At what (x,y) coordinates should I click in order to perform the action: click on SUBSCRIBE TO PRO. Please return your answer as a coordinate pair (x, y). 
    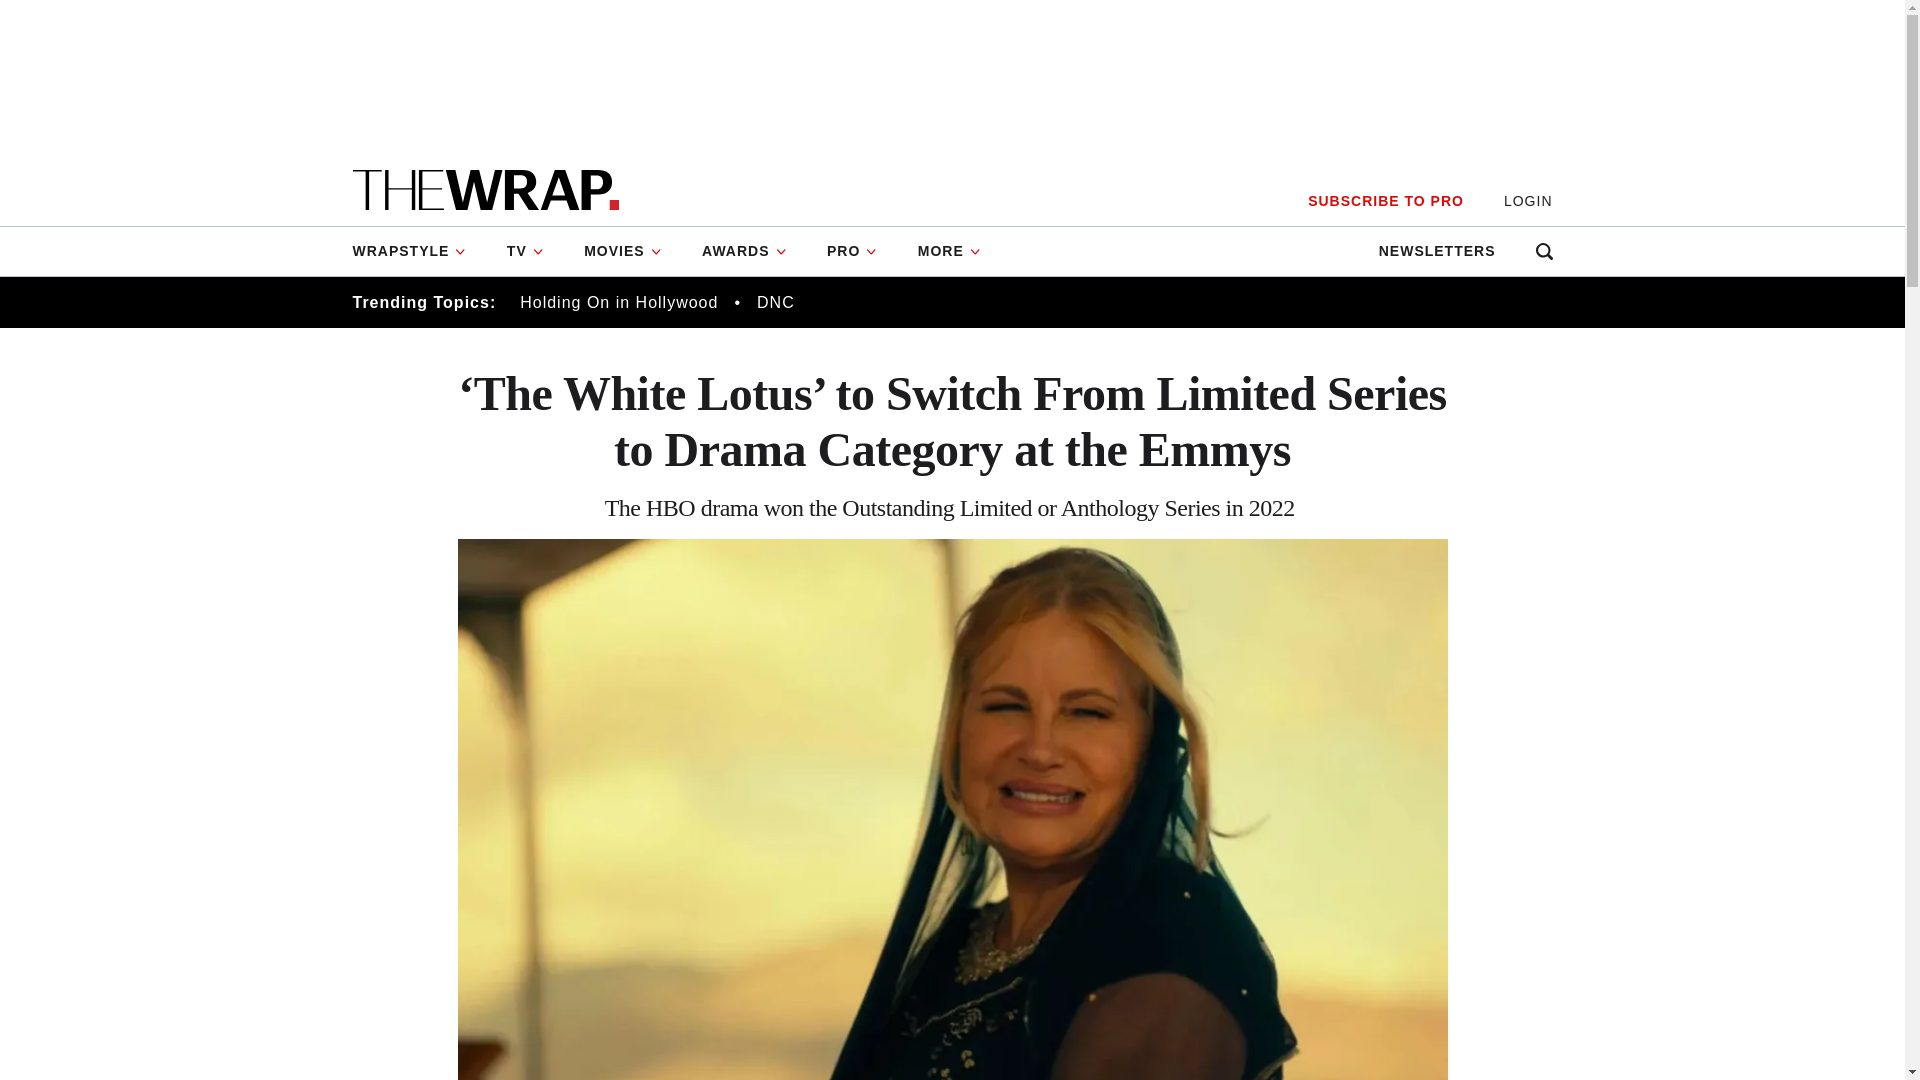
    Looking at the image, I should click on (1385, 201).